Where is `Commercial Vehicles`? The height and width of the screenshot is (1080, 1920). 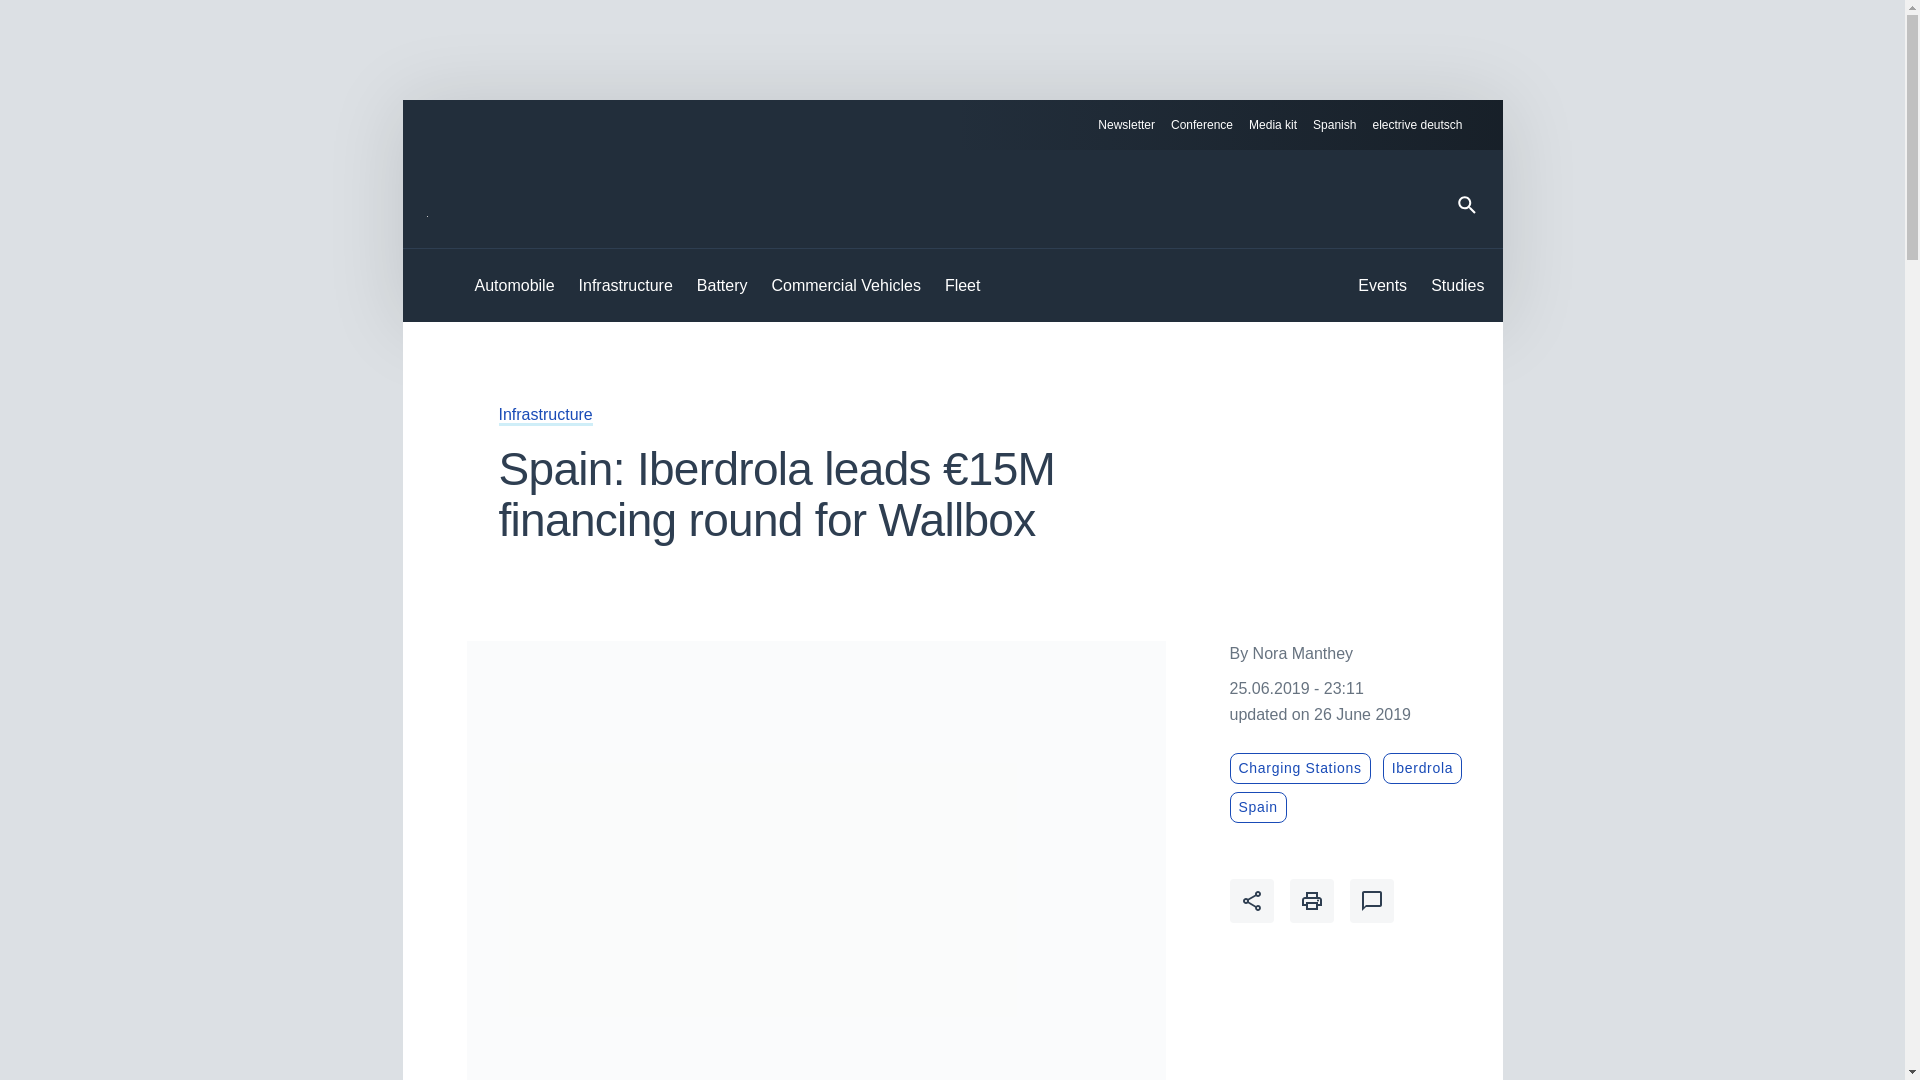 Commercial Vehicles is located at coordinates (846, 286).